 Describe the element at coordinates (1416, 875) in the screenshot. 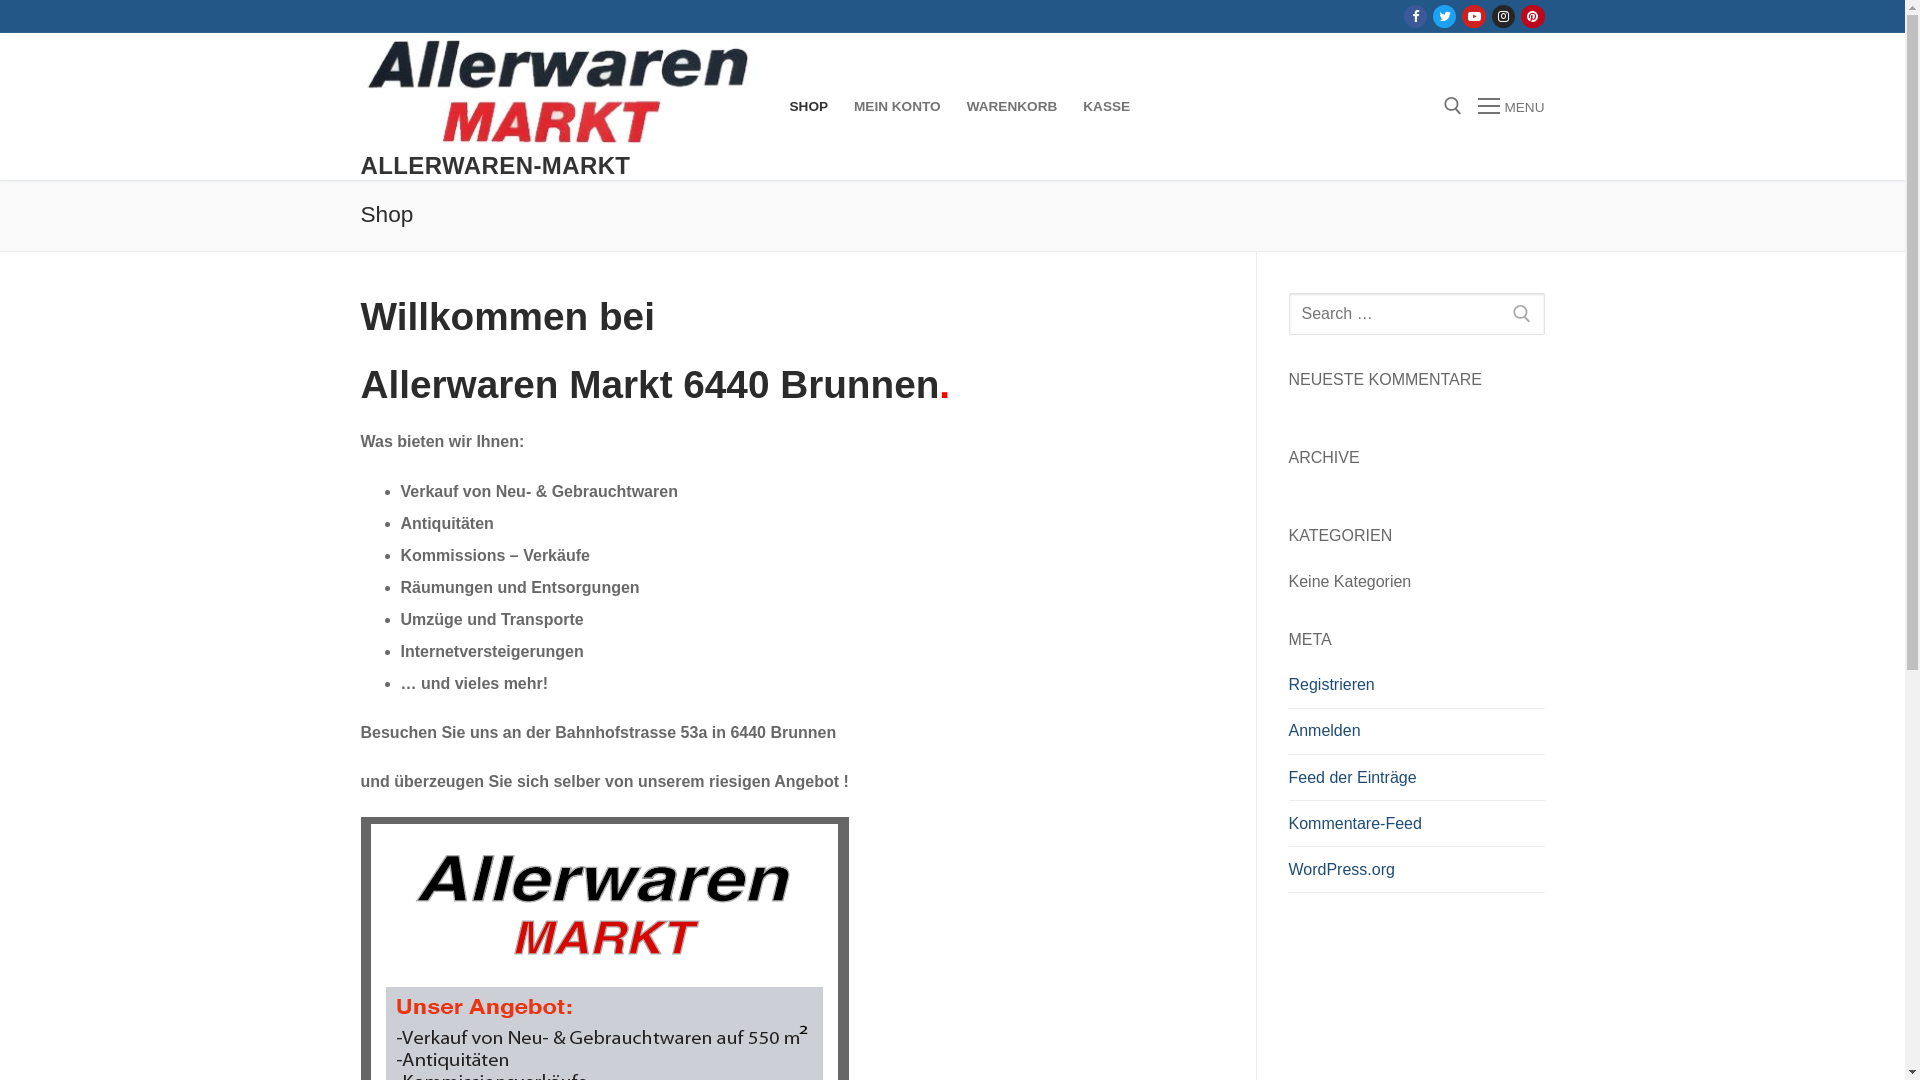

I see `WordPress.org` at that location.